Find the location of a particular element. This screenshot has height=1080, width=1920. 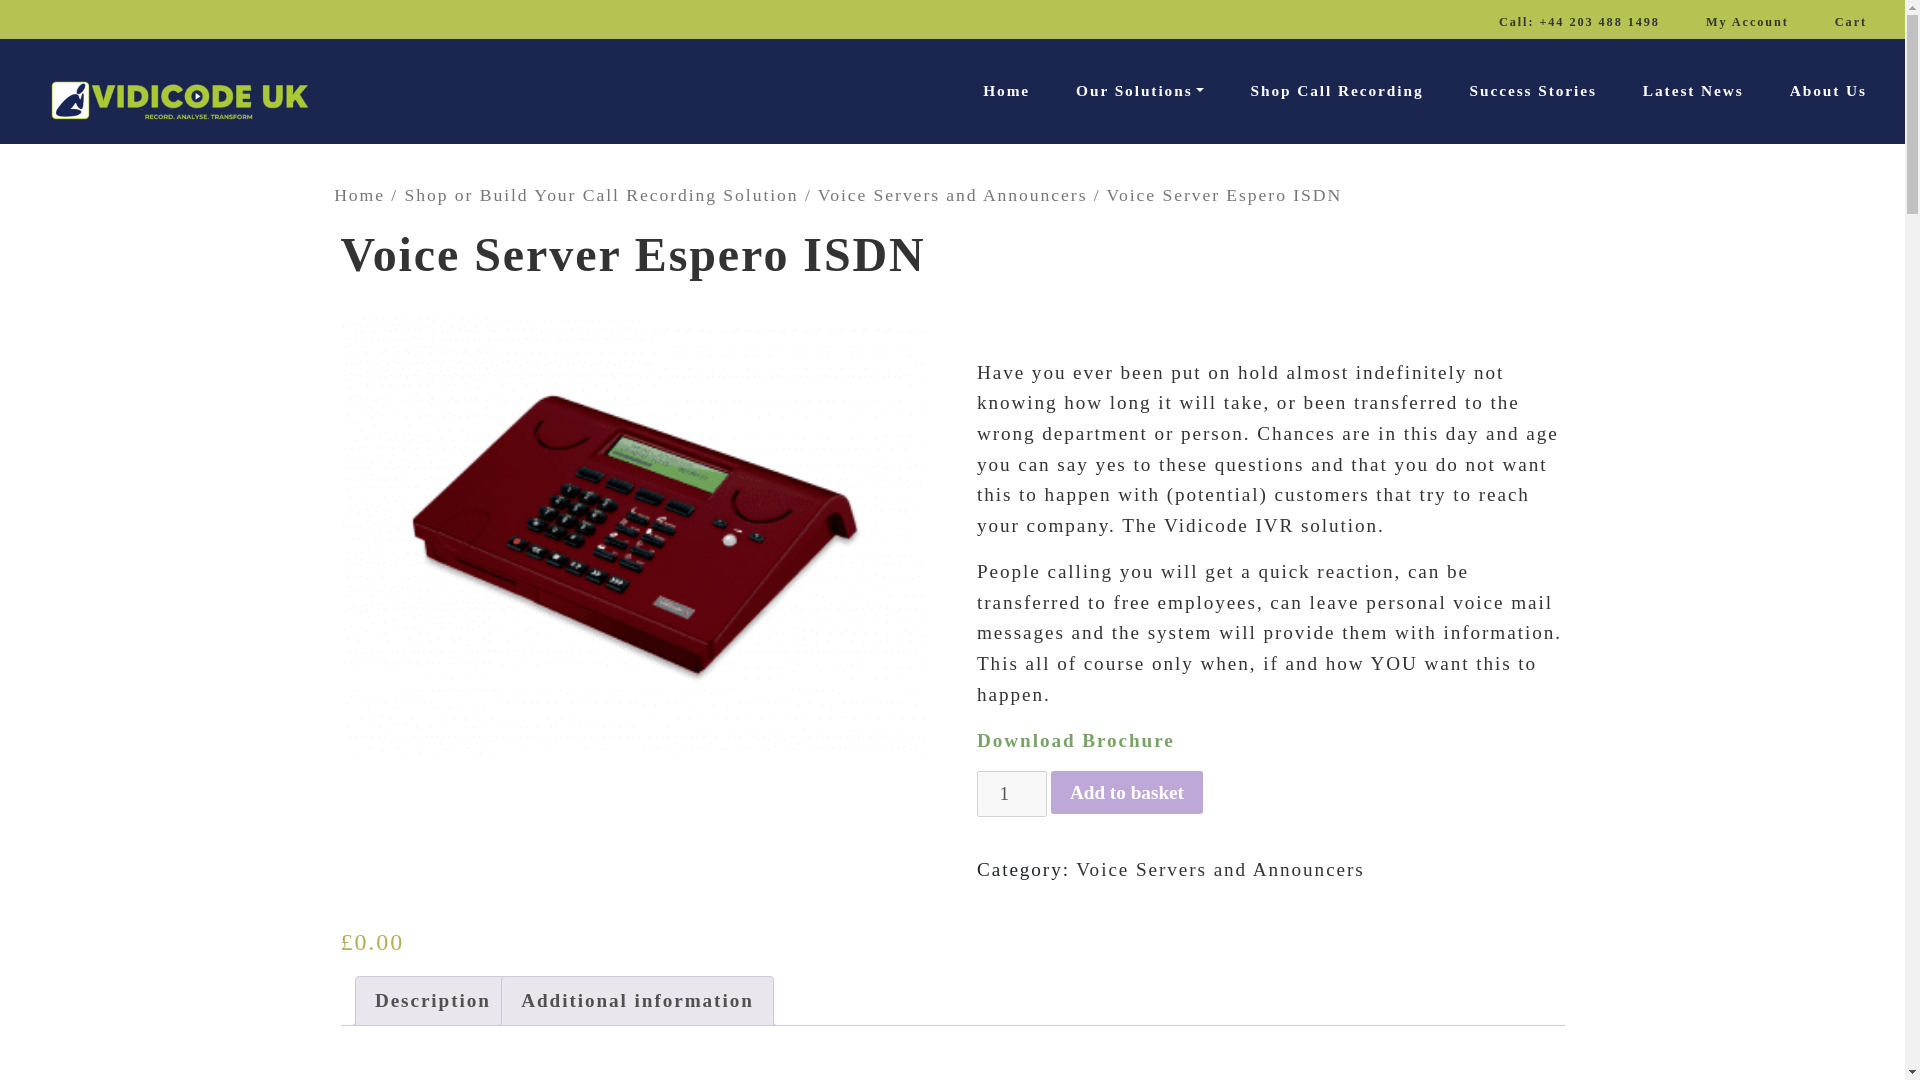

Add to basket is located at coordinates (1126, 792).